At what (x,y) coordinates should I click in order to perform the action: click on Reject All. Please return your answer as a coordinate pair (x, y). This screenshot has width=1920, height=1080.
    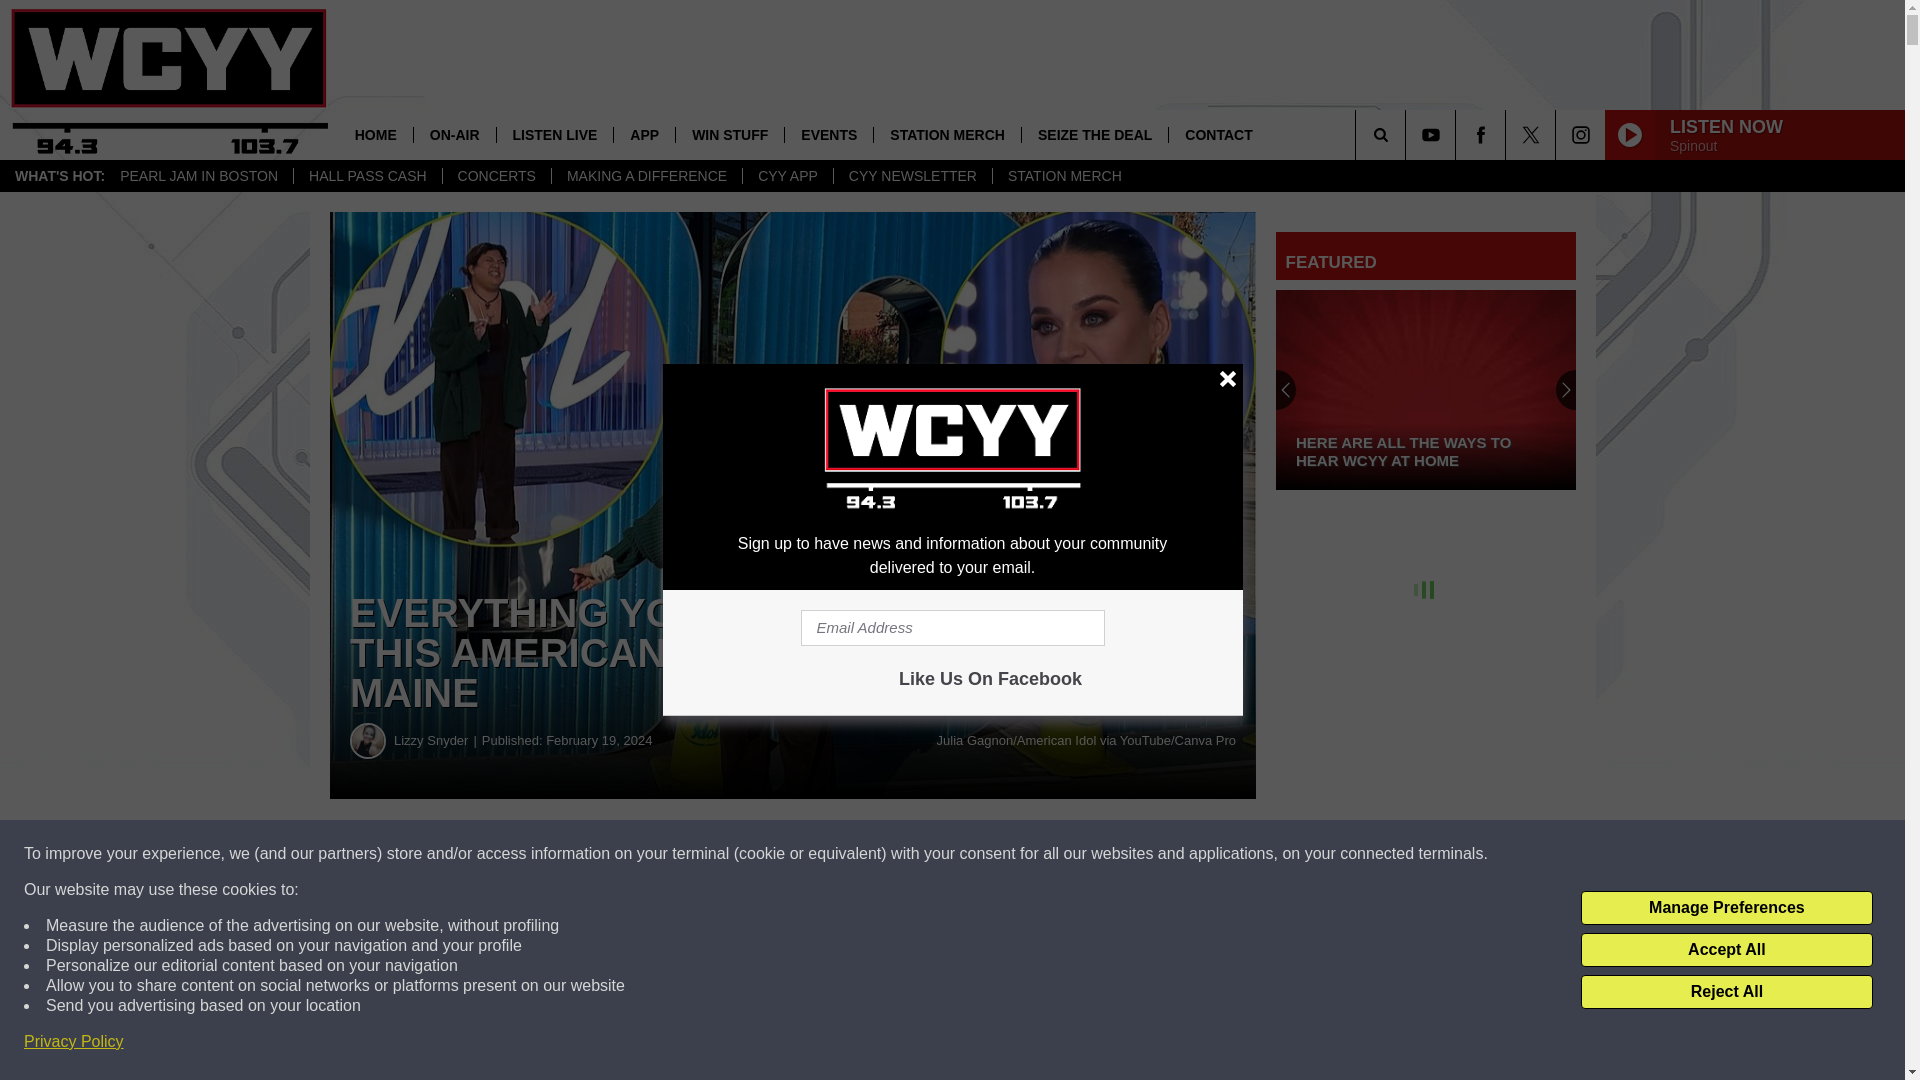
    Looking at the image, I should click on (1726, 992).